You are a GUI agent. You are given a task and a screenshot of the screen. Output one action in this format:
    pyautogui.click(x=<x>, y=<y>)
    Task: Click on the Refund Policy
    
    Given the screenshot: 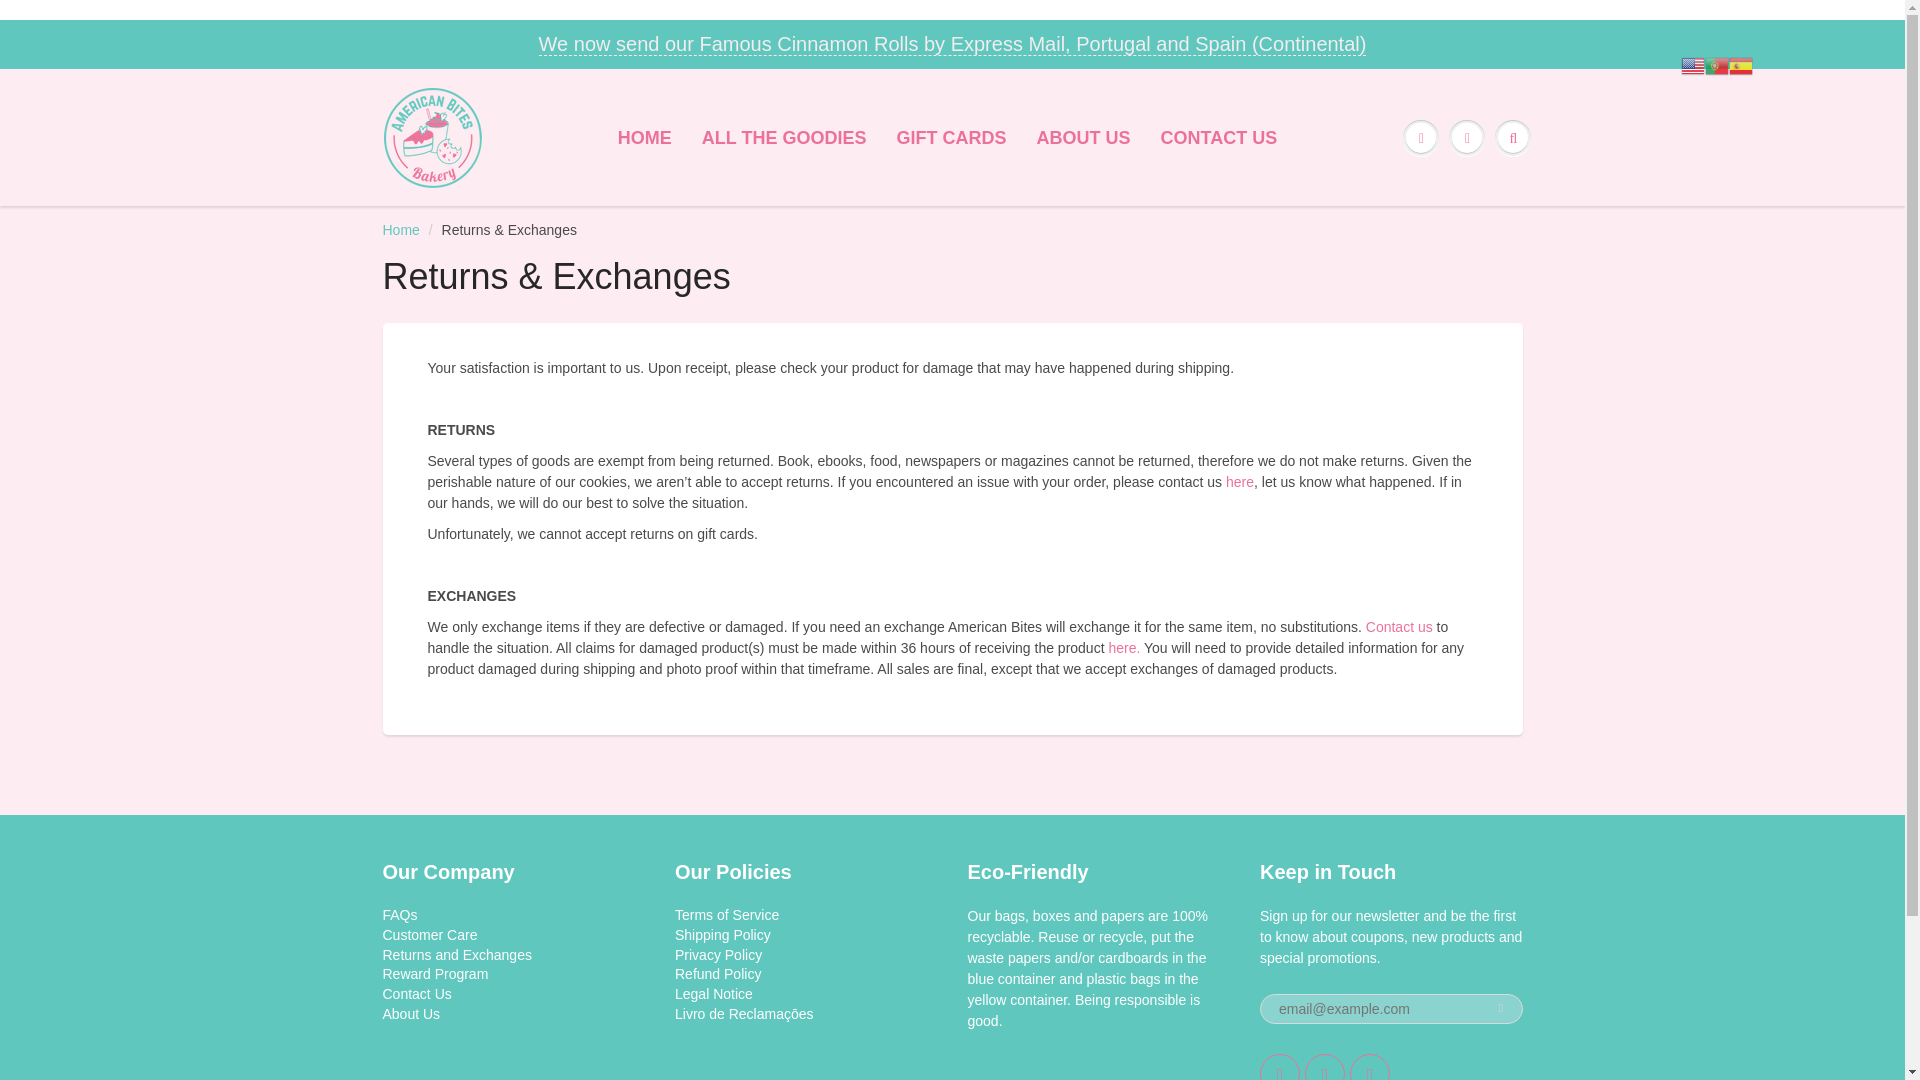 What is the action you would take?
    pyautogui.click(x=718, y=973)
    